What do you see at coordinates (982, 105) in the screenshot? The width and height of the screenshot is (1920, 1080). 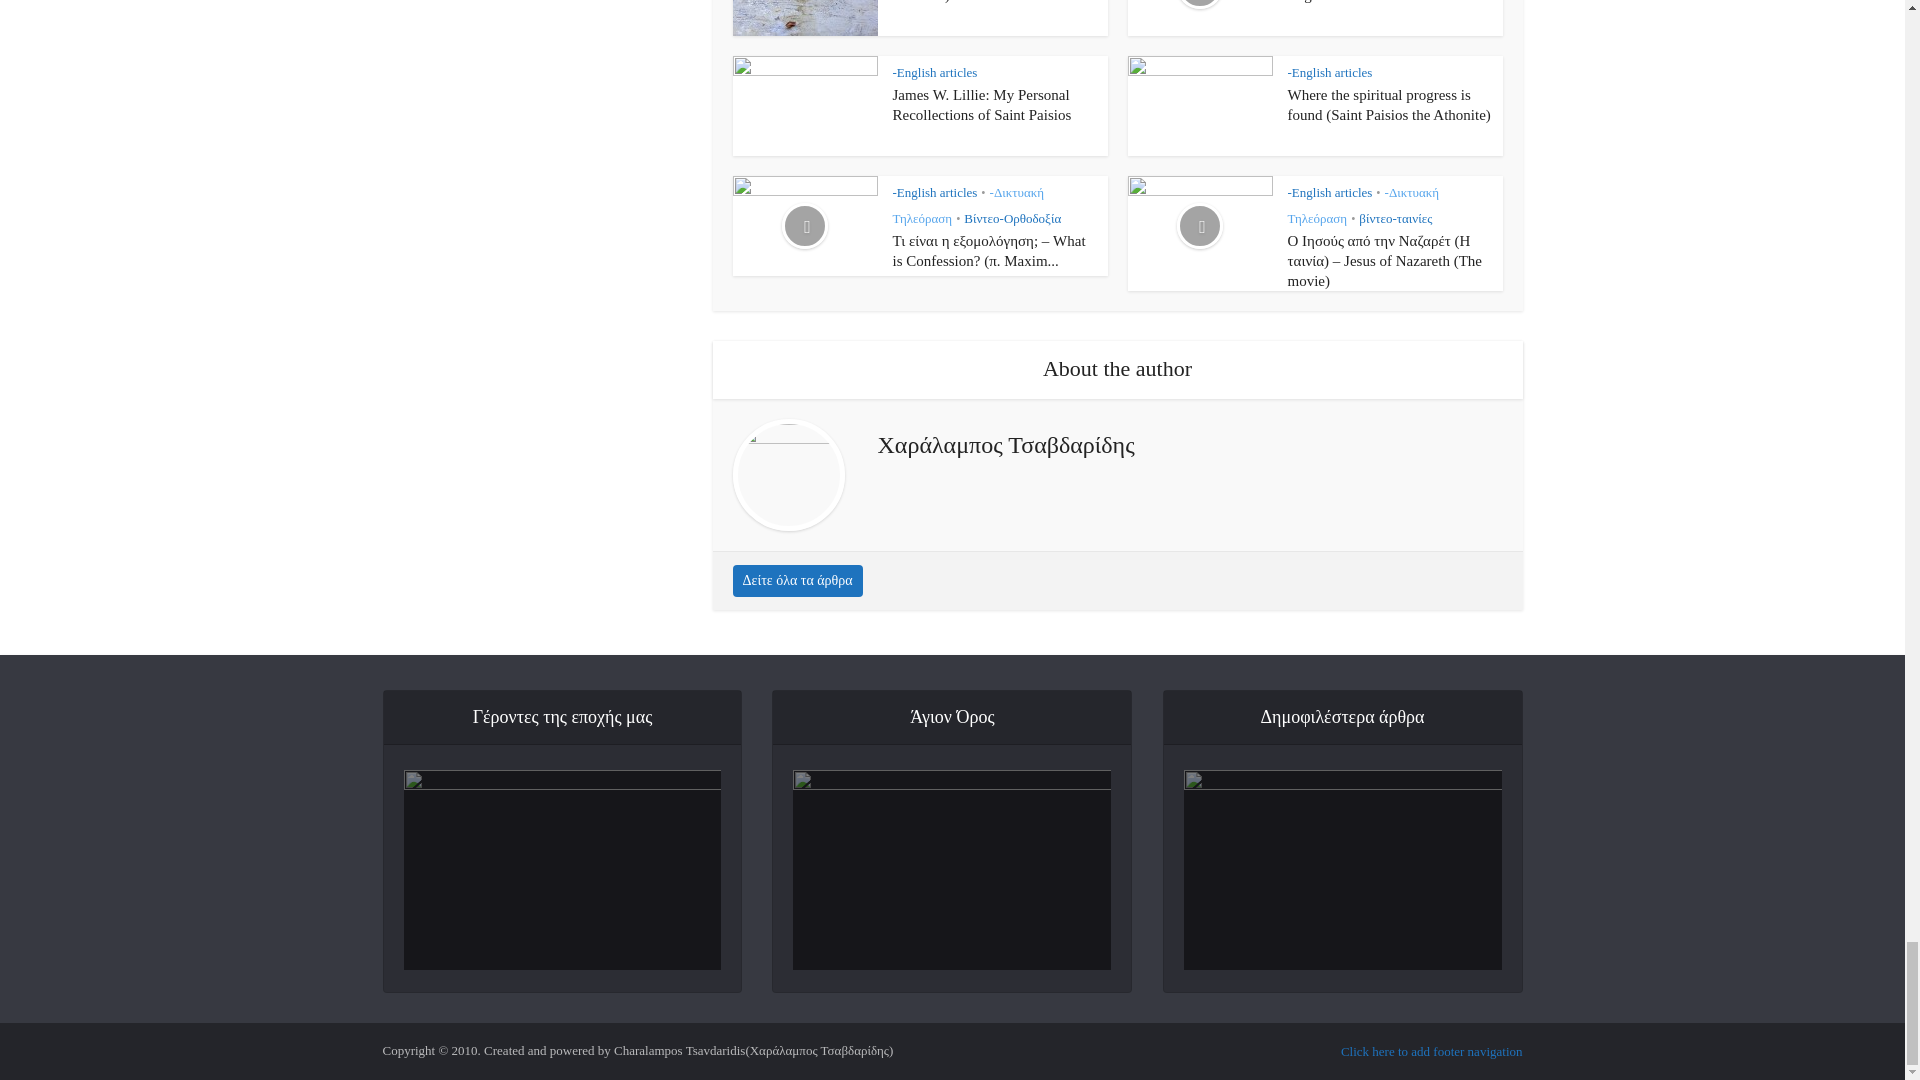 I see `James W. Lillie: My Personal Recollections of Saint Paisios` at bounding box center [982, 105].